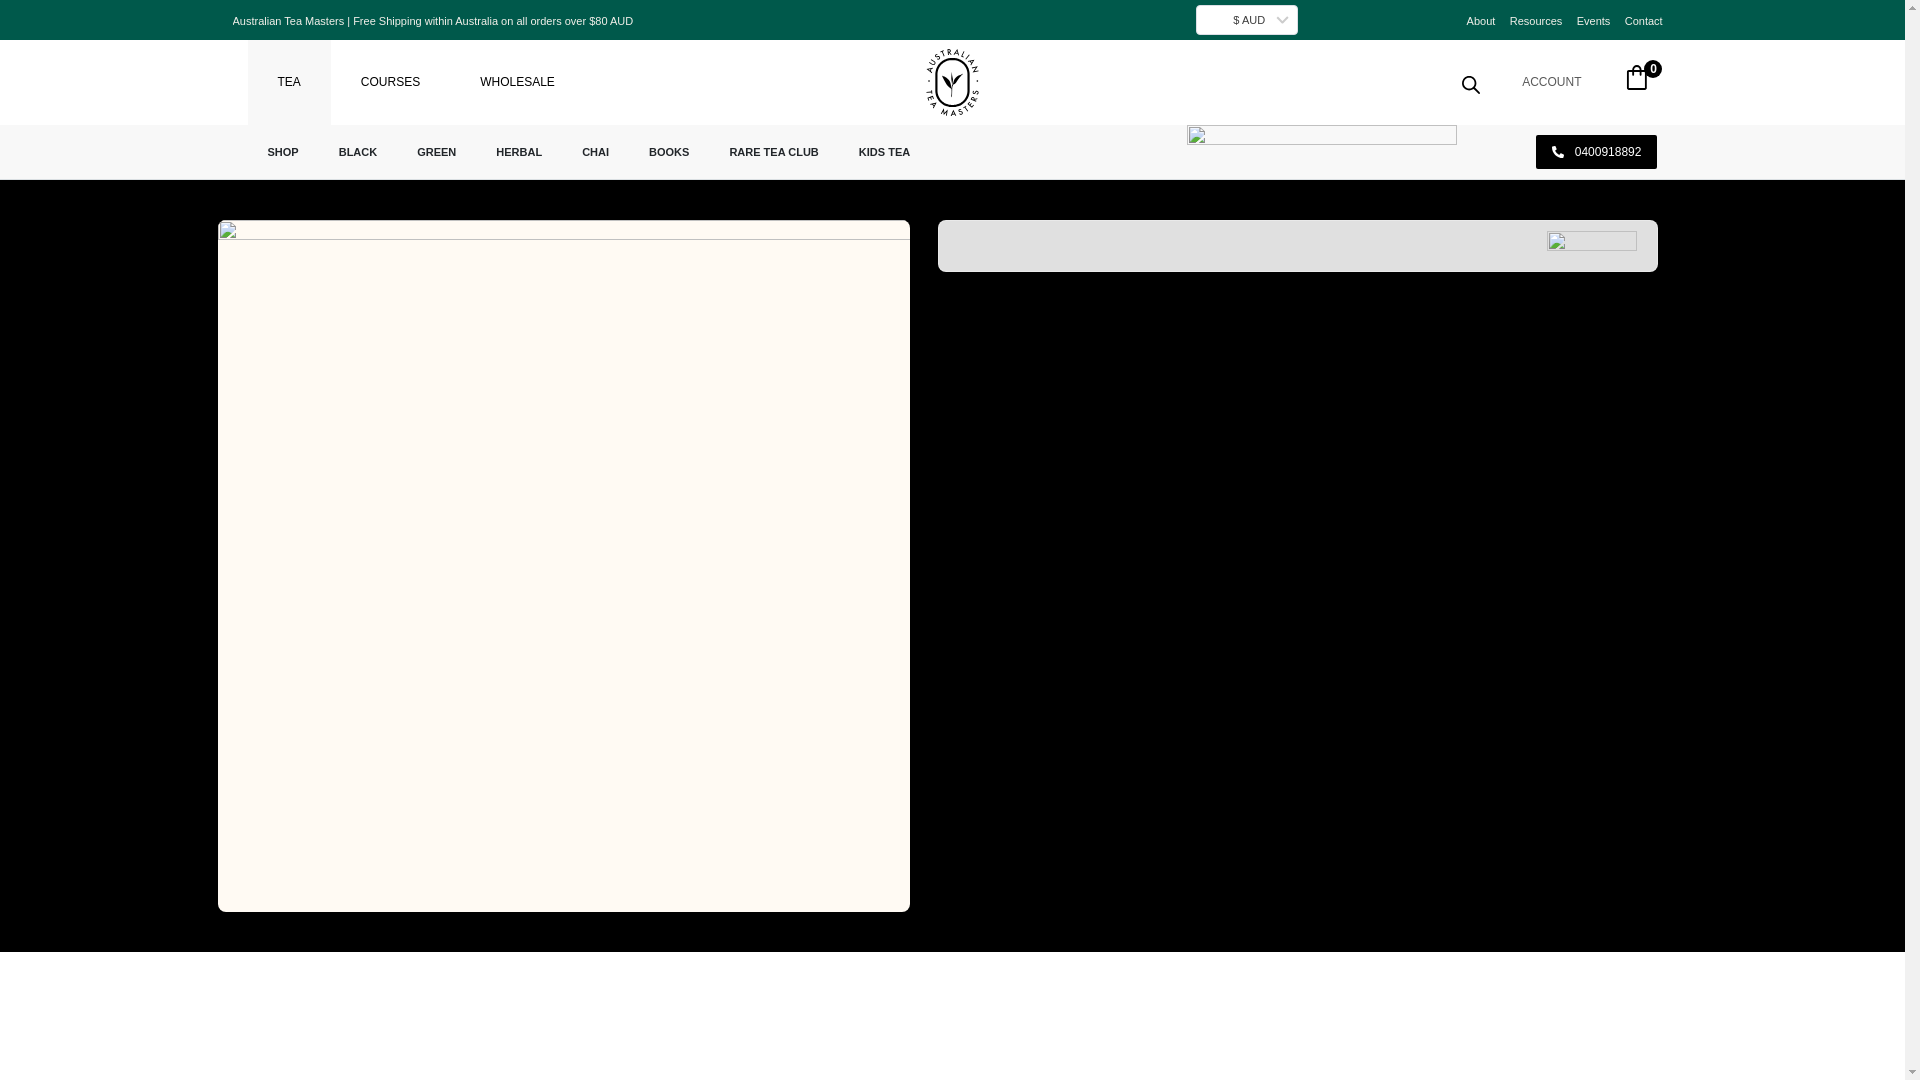 The height and width of the screenshot is (1080, 1920). What do you see at coordinates (1643, 21) in the screenshot?
I see `Contact` at bounding box center [1643, 21].